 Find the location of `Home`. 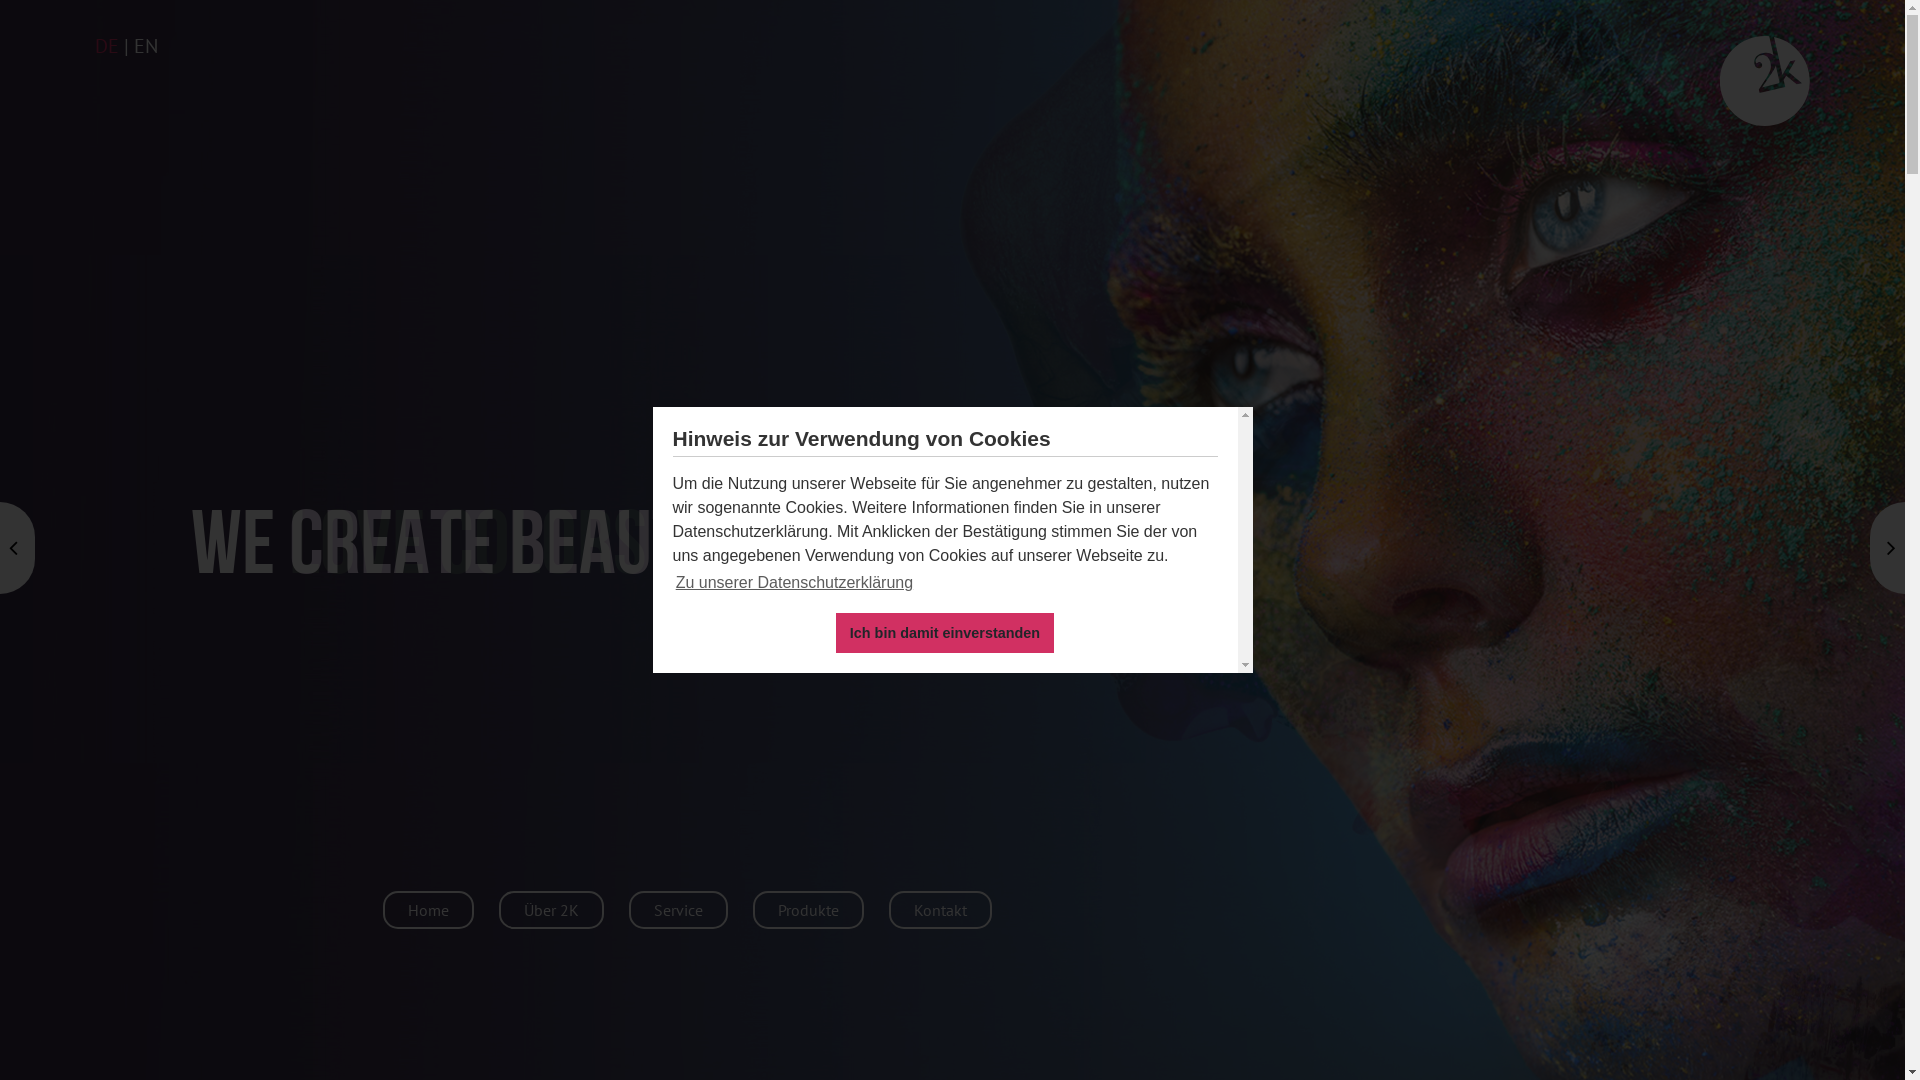

Home is located at coordinates (428, 910).